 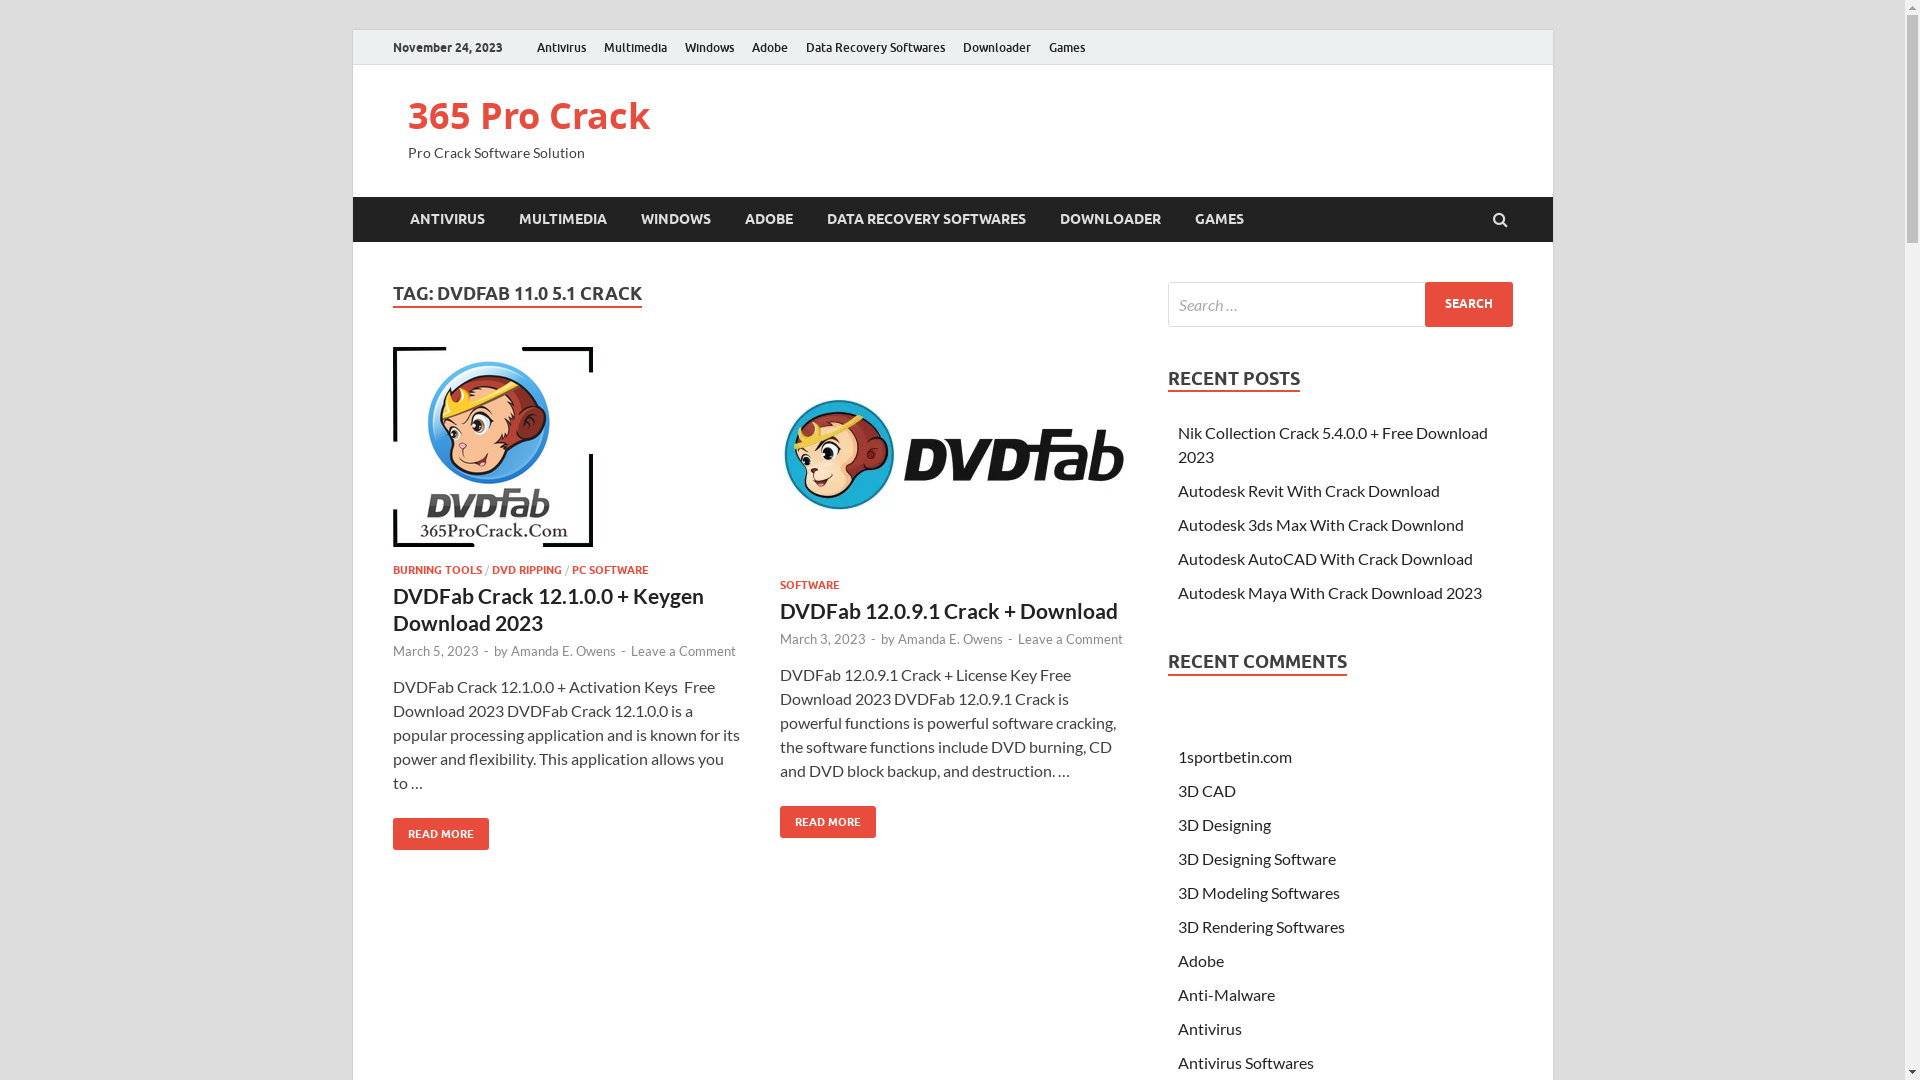 I want to click on Antivirus, so click(x=1210, y=1028).